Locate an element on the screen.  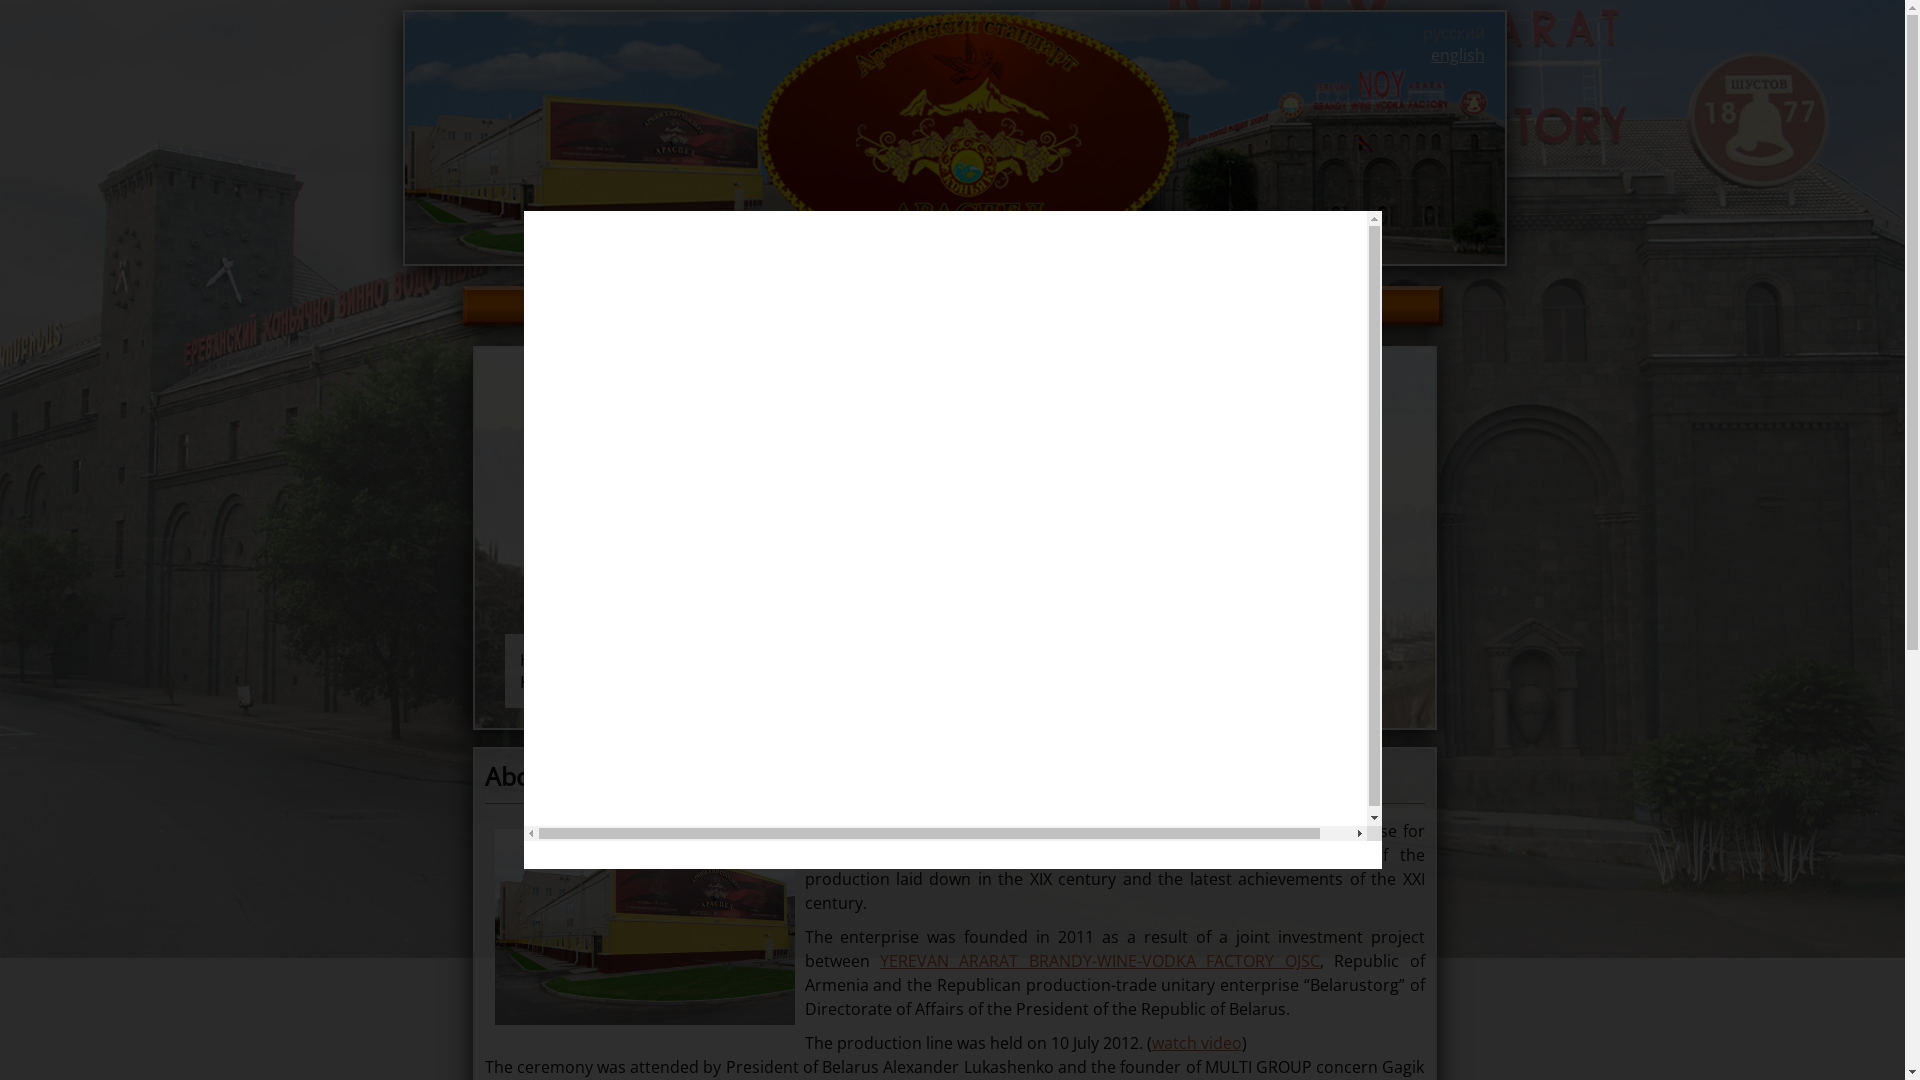
Products is located at coordinates (1190, 306).